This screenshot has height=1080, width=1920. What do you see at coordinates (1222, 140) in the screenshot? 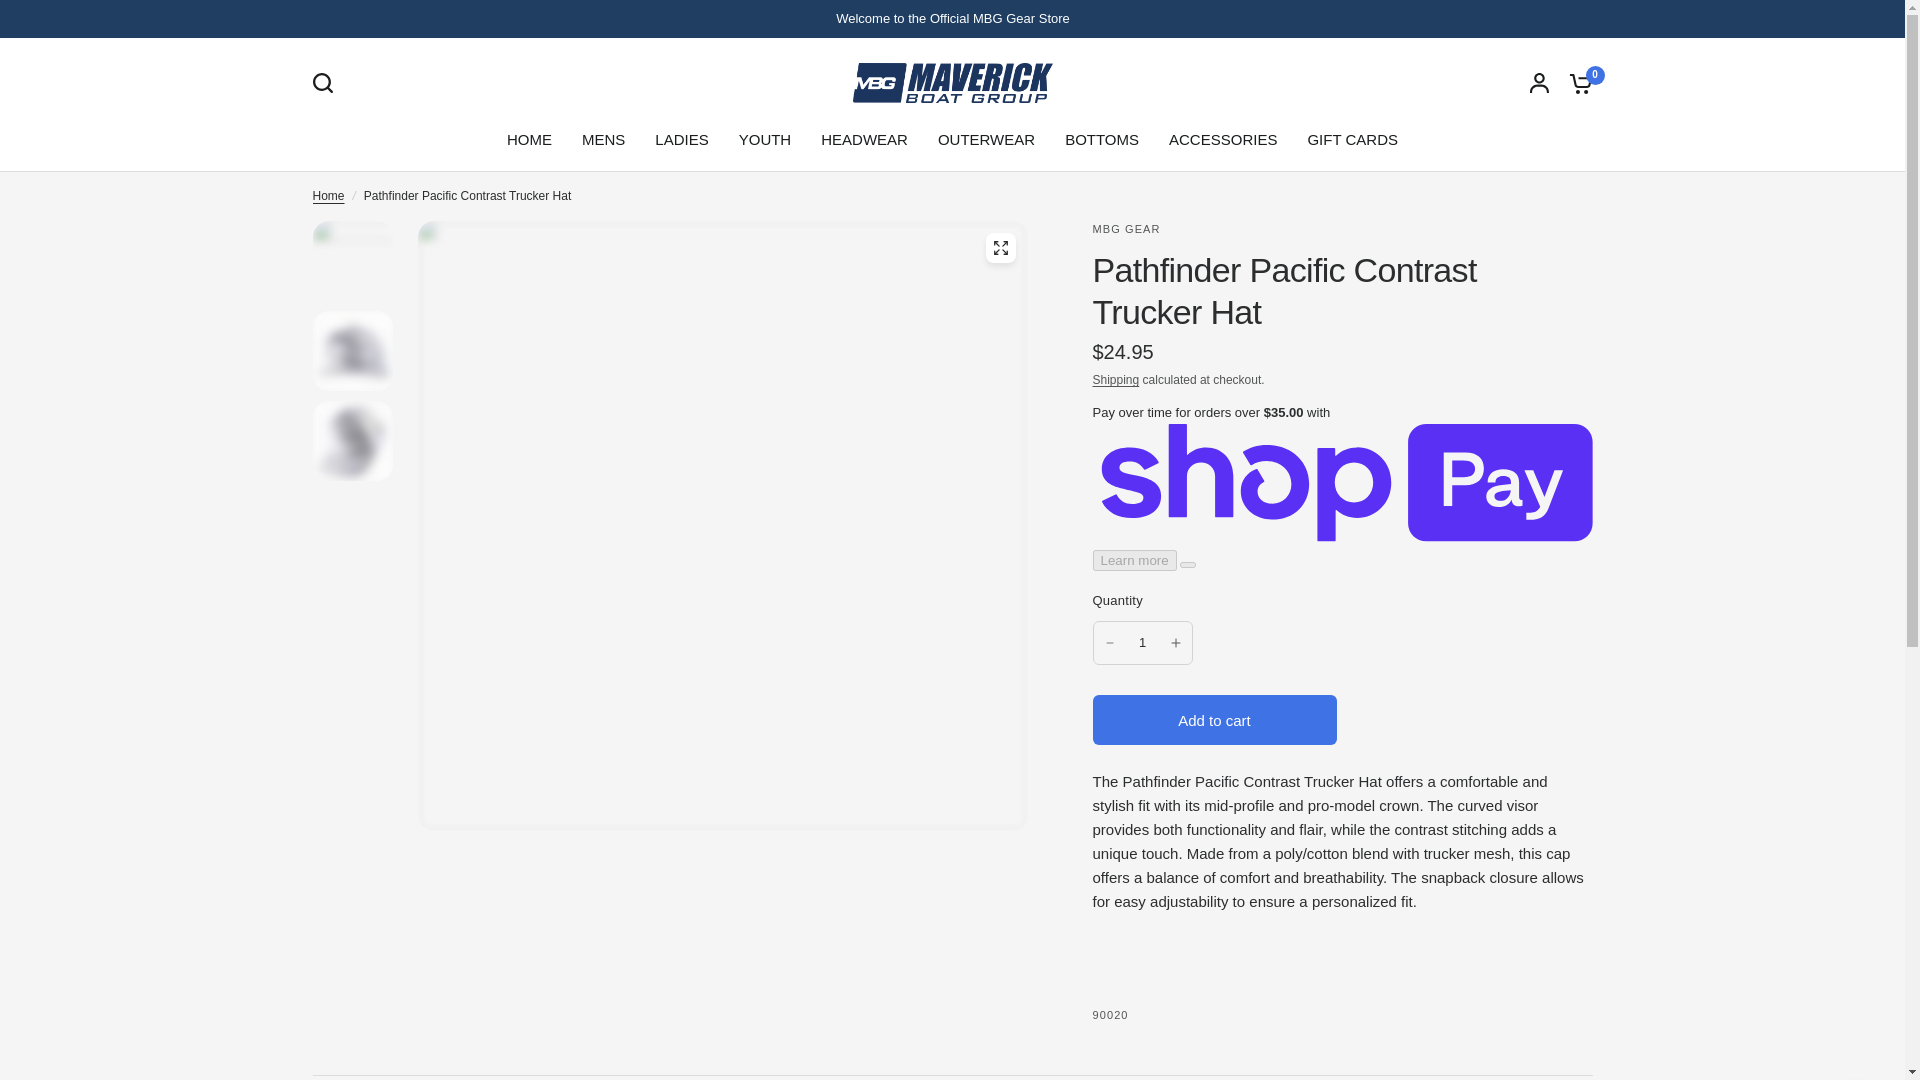
I see `ACCESSORIES` at bounding box center [1222, 140].